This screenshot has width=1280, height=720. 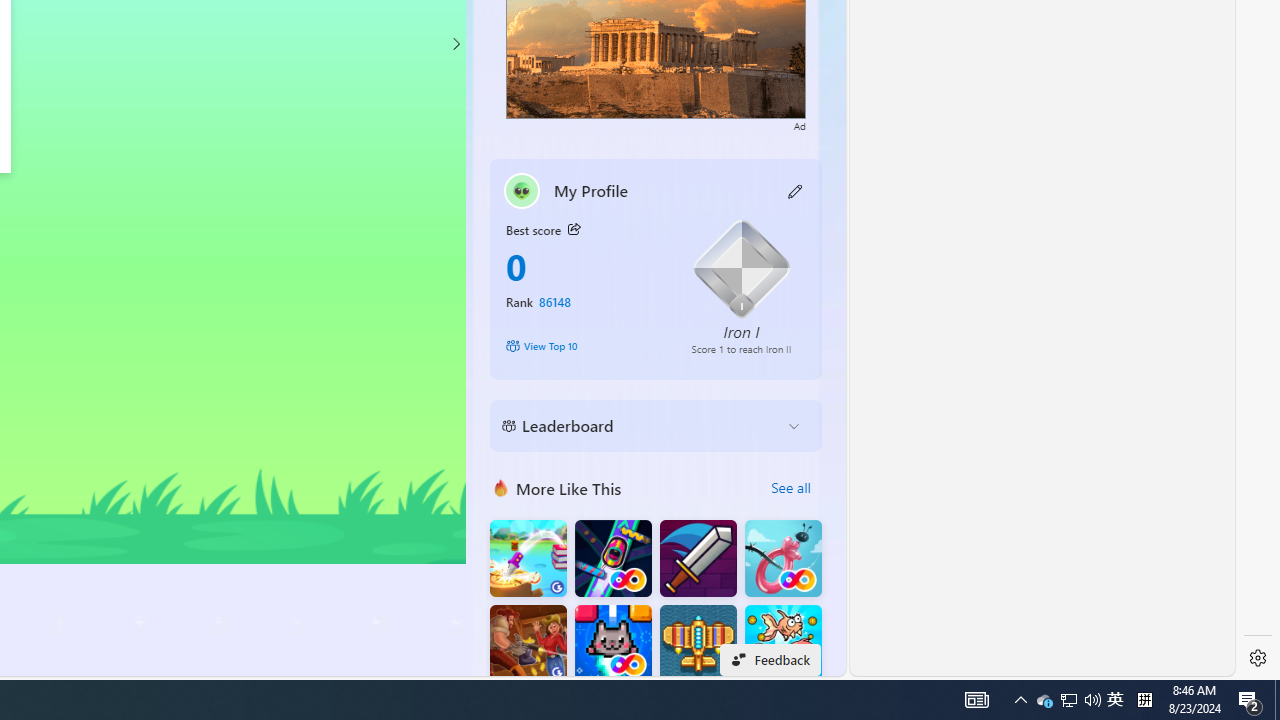 What do you see at coordinates (783, 644) in the screenshot?
I see `Fish Merge FRVR` at bounding box center [783, 644].